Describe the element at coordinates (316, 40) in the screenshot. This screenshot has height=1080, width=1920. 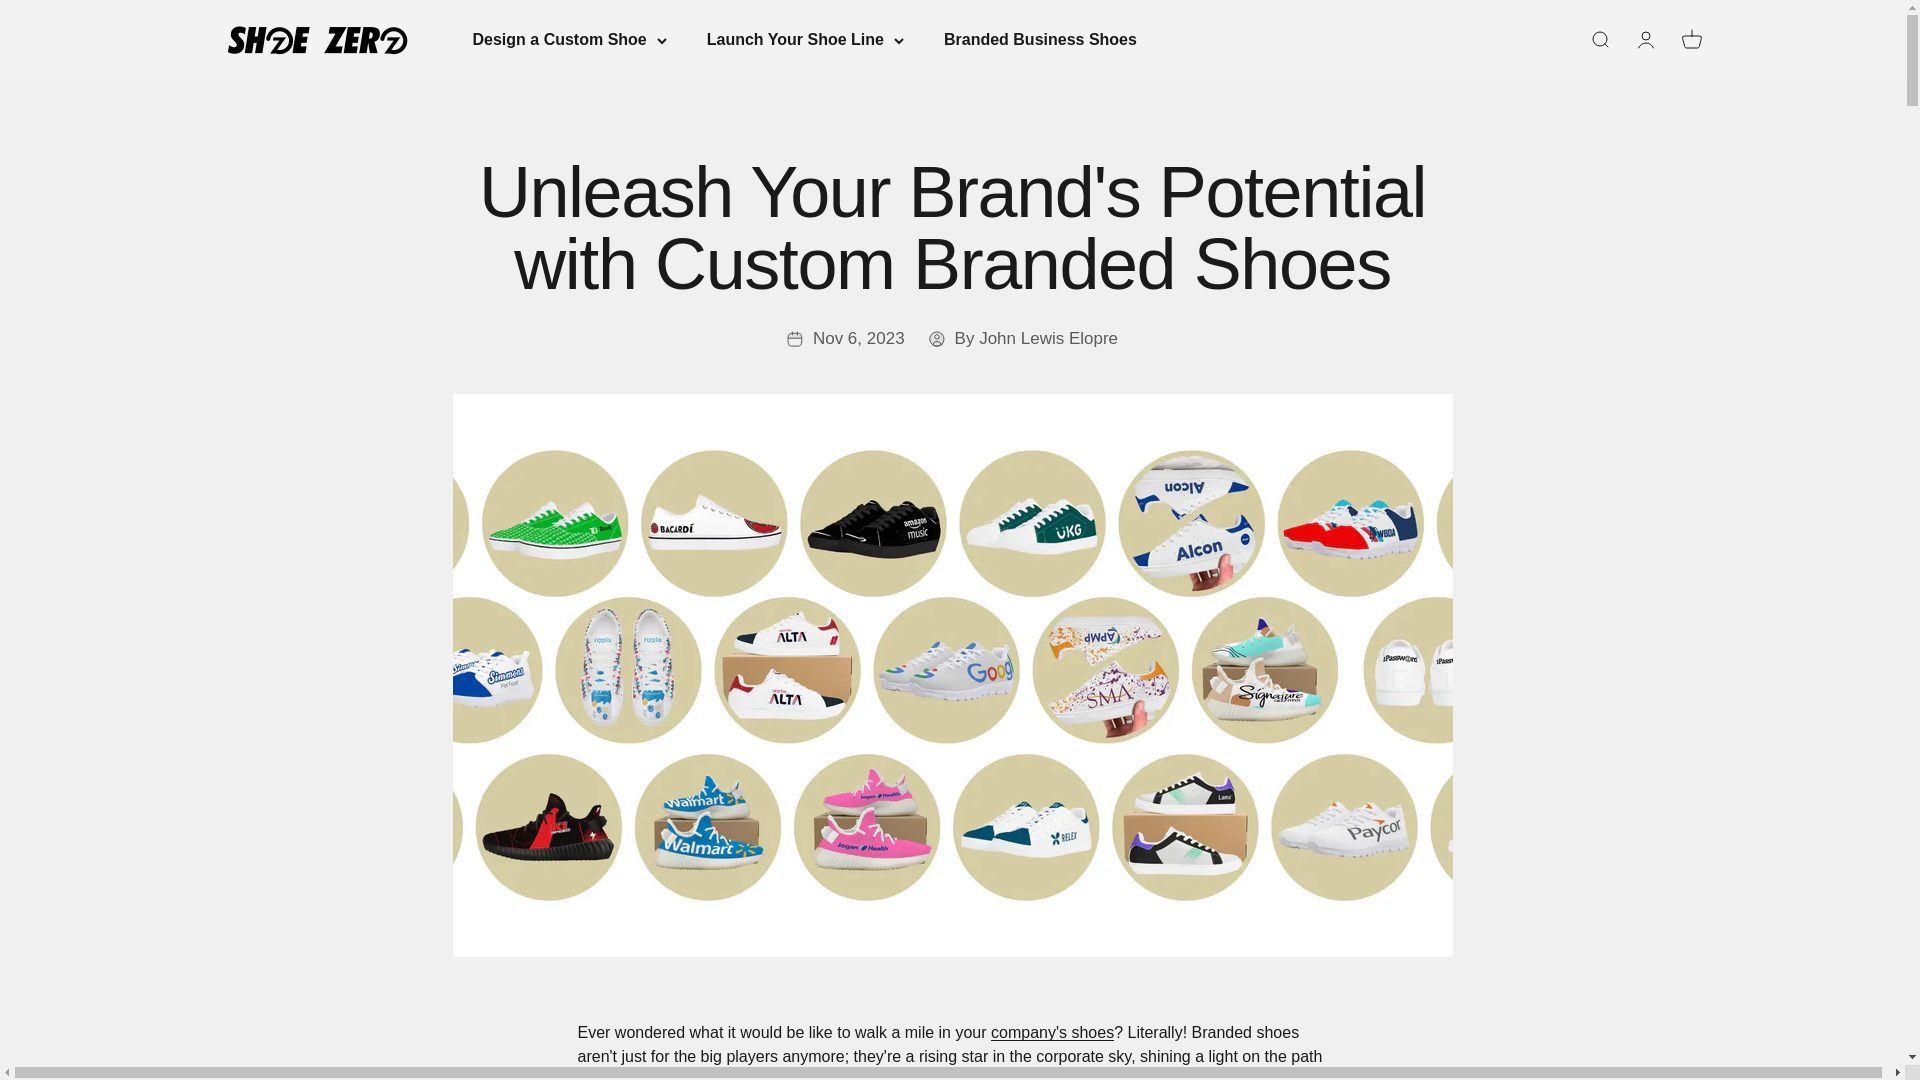
I see `Shoe Zero` at that location.